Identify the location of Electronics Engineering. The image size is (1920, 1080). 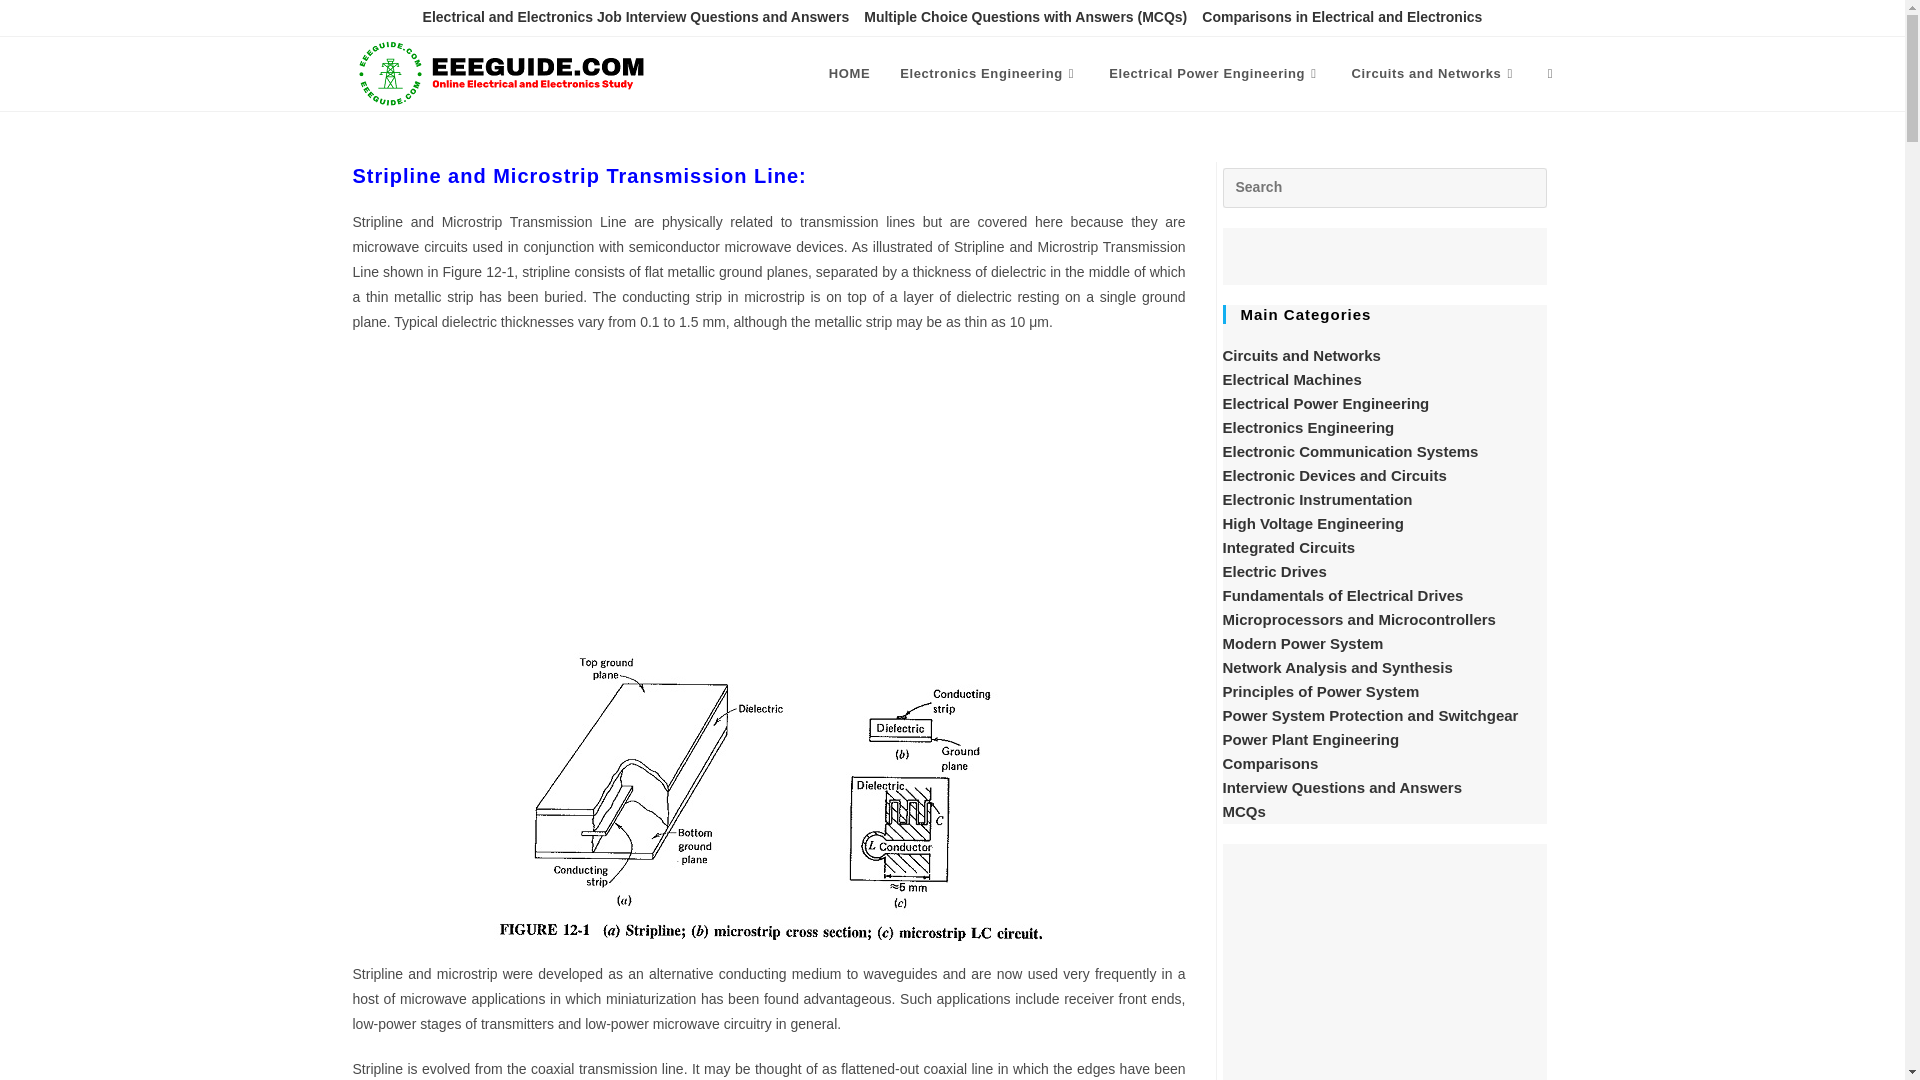
(990, 74).